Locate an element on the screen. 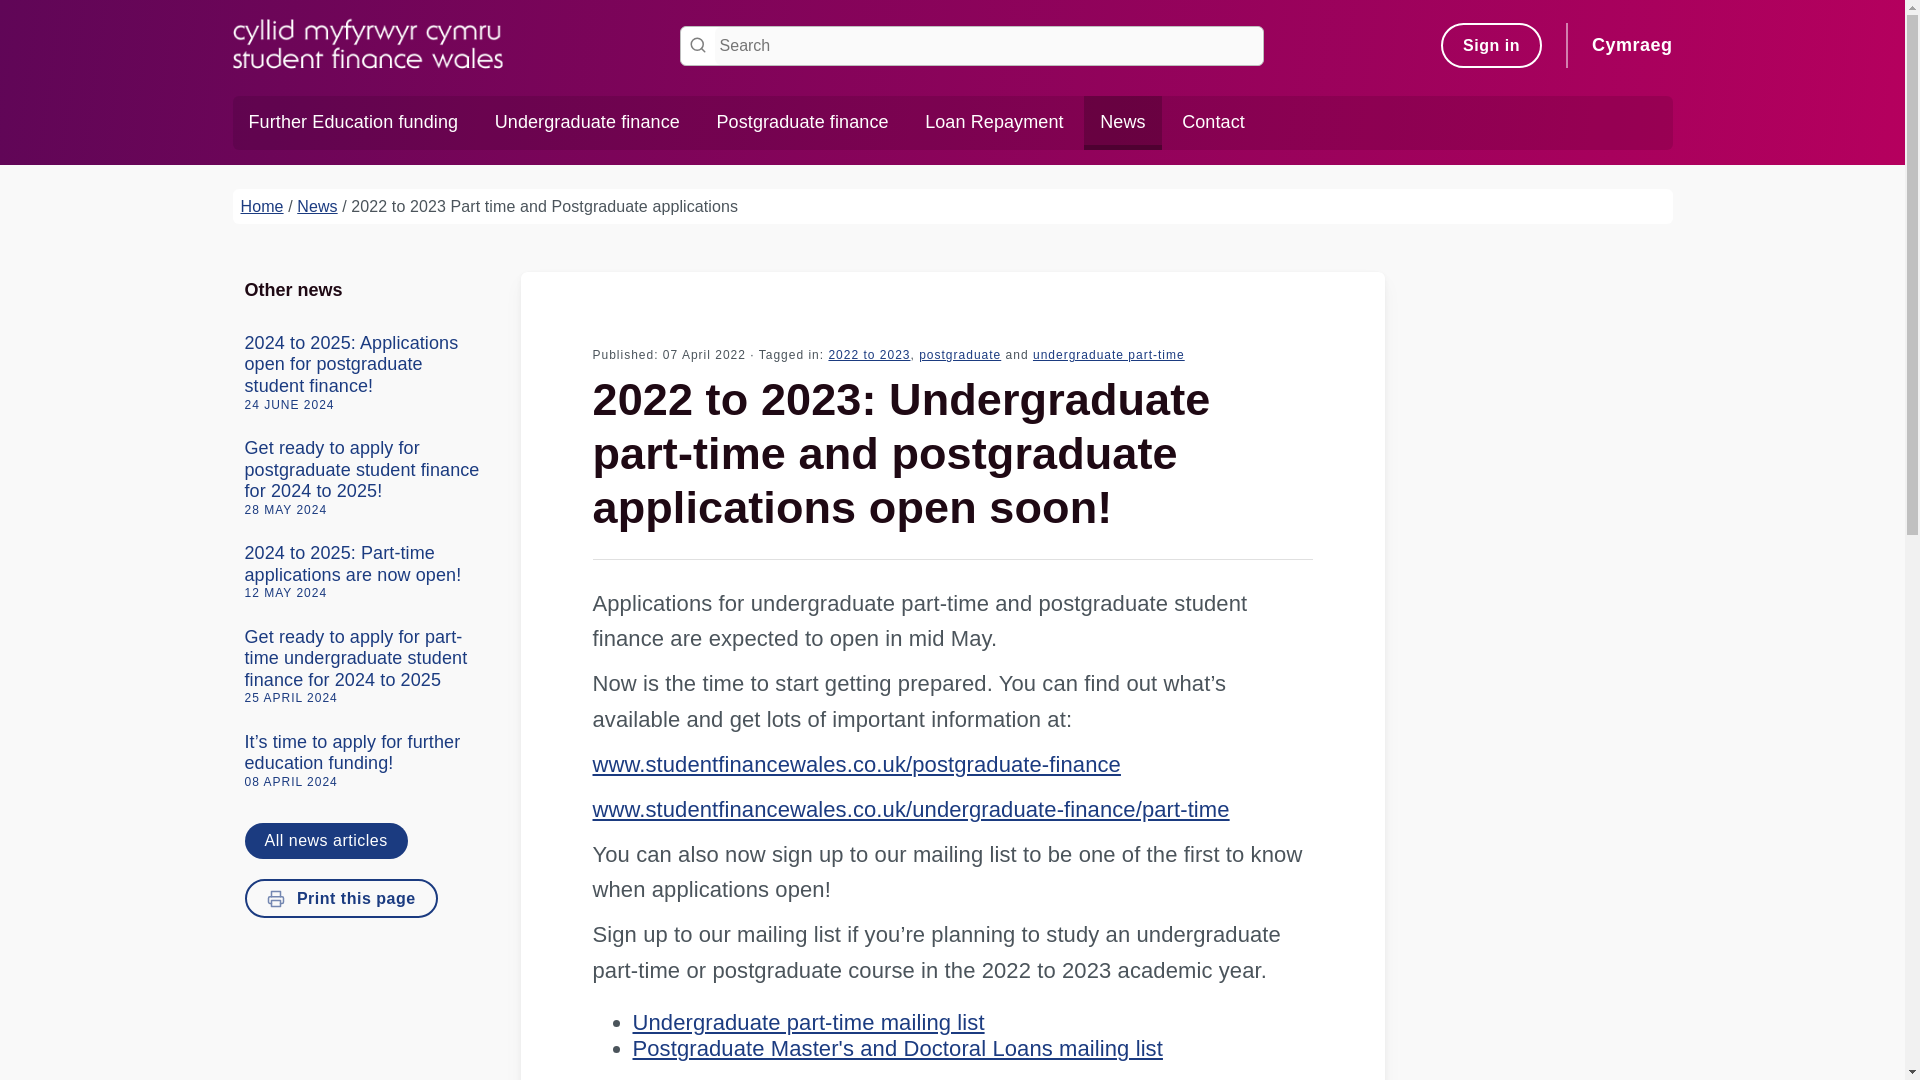  2022 to 2023 is located at coordinates (868, 354).